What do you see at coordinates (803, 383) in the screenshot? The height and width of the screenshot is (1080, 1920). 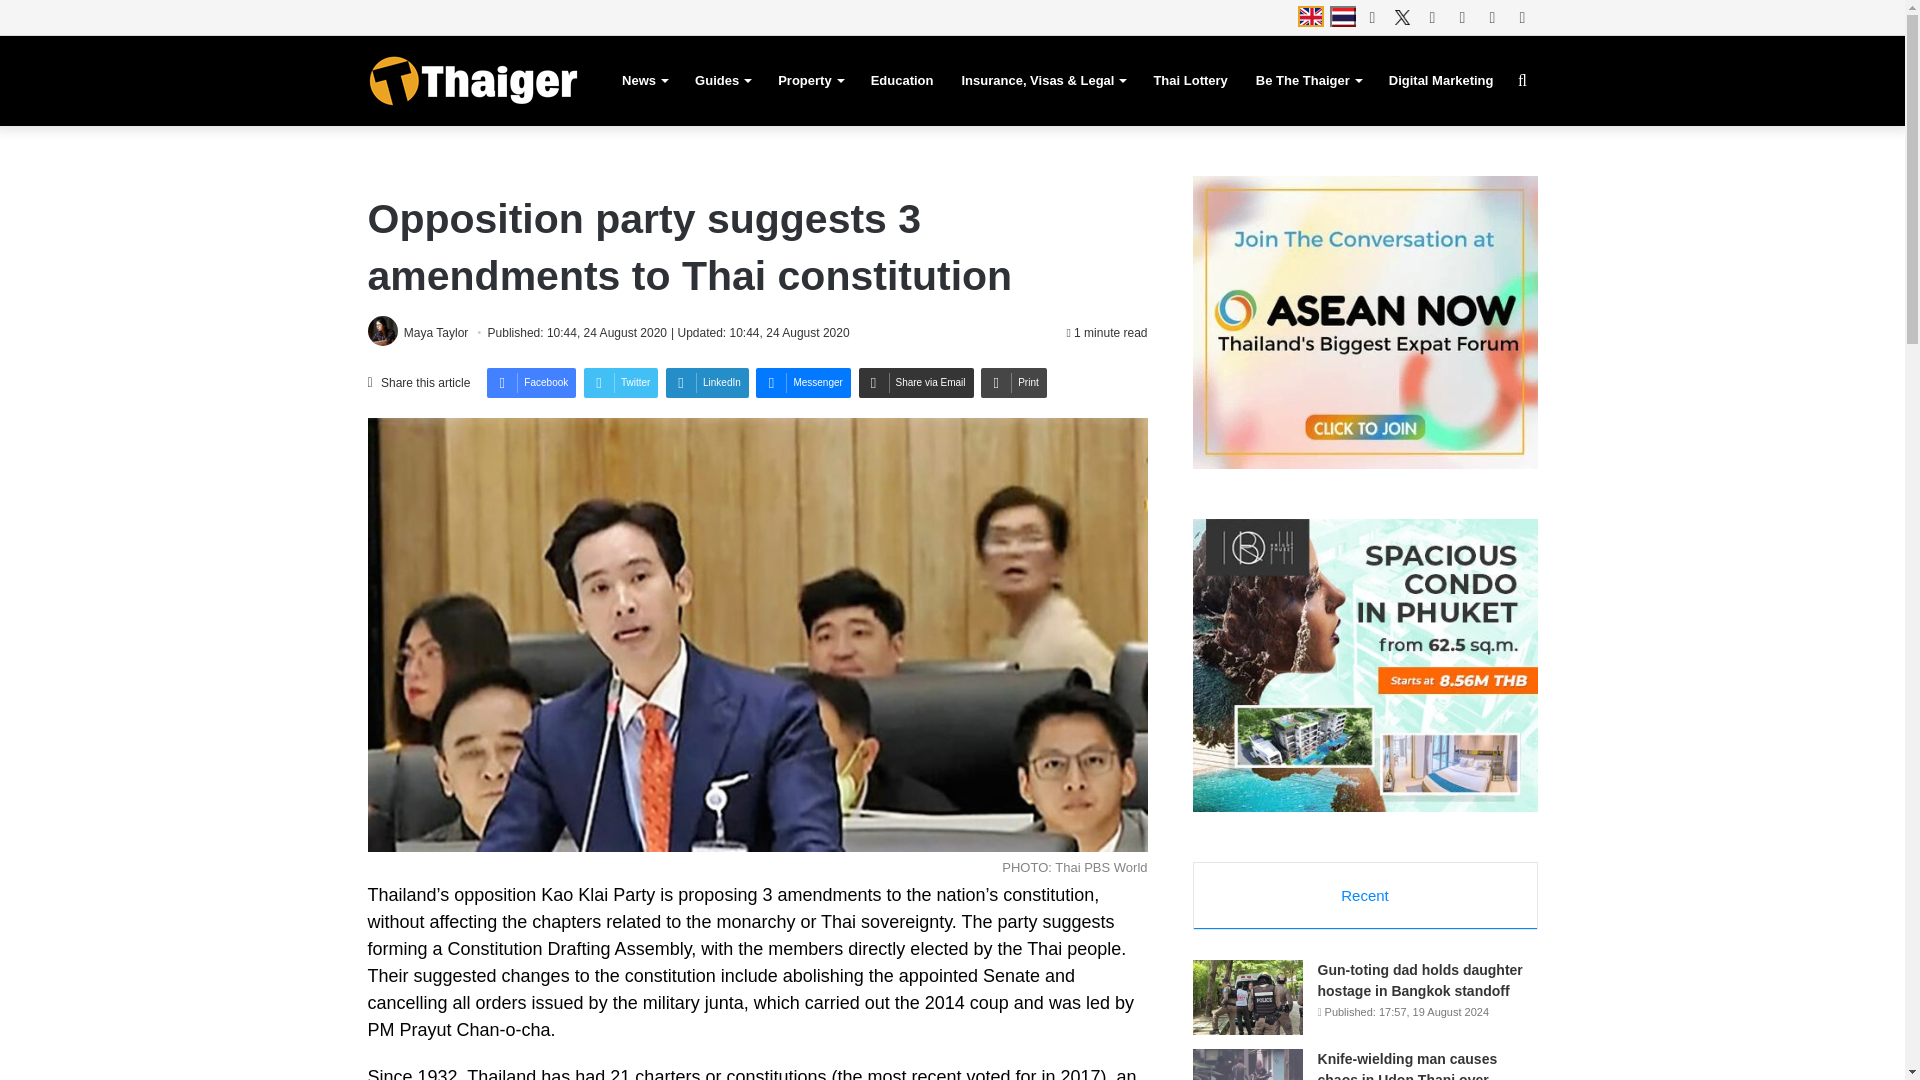 I see `Messenger` at bounding box center [803, 383].